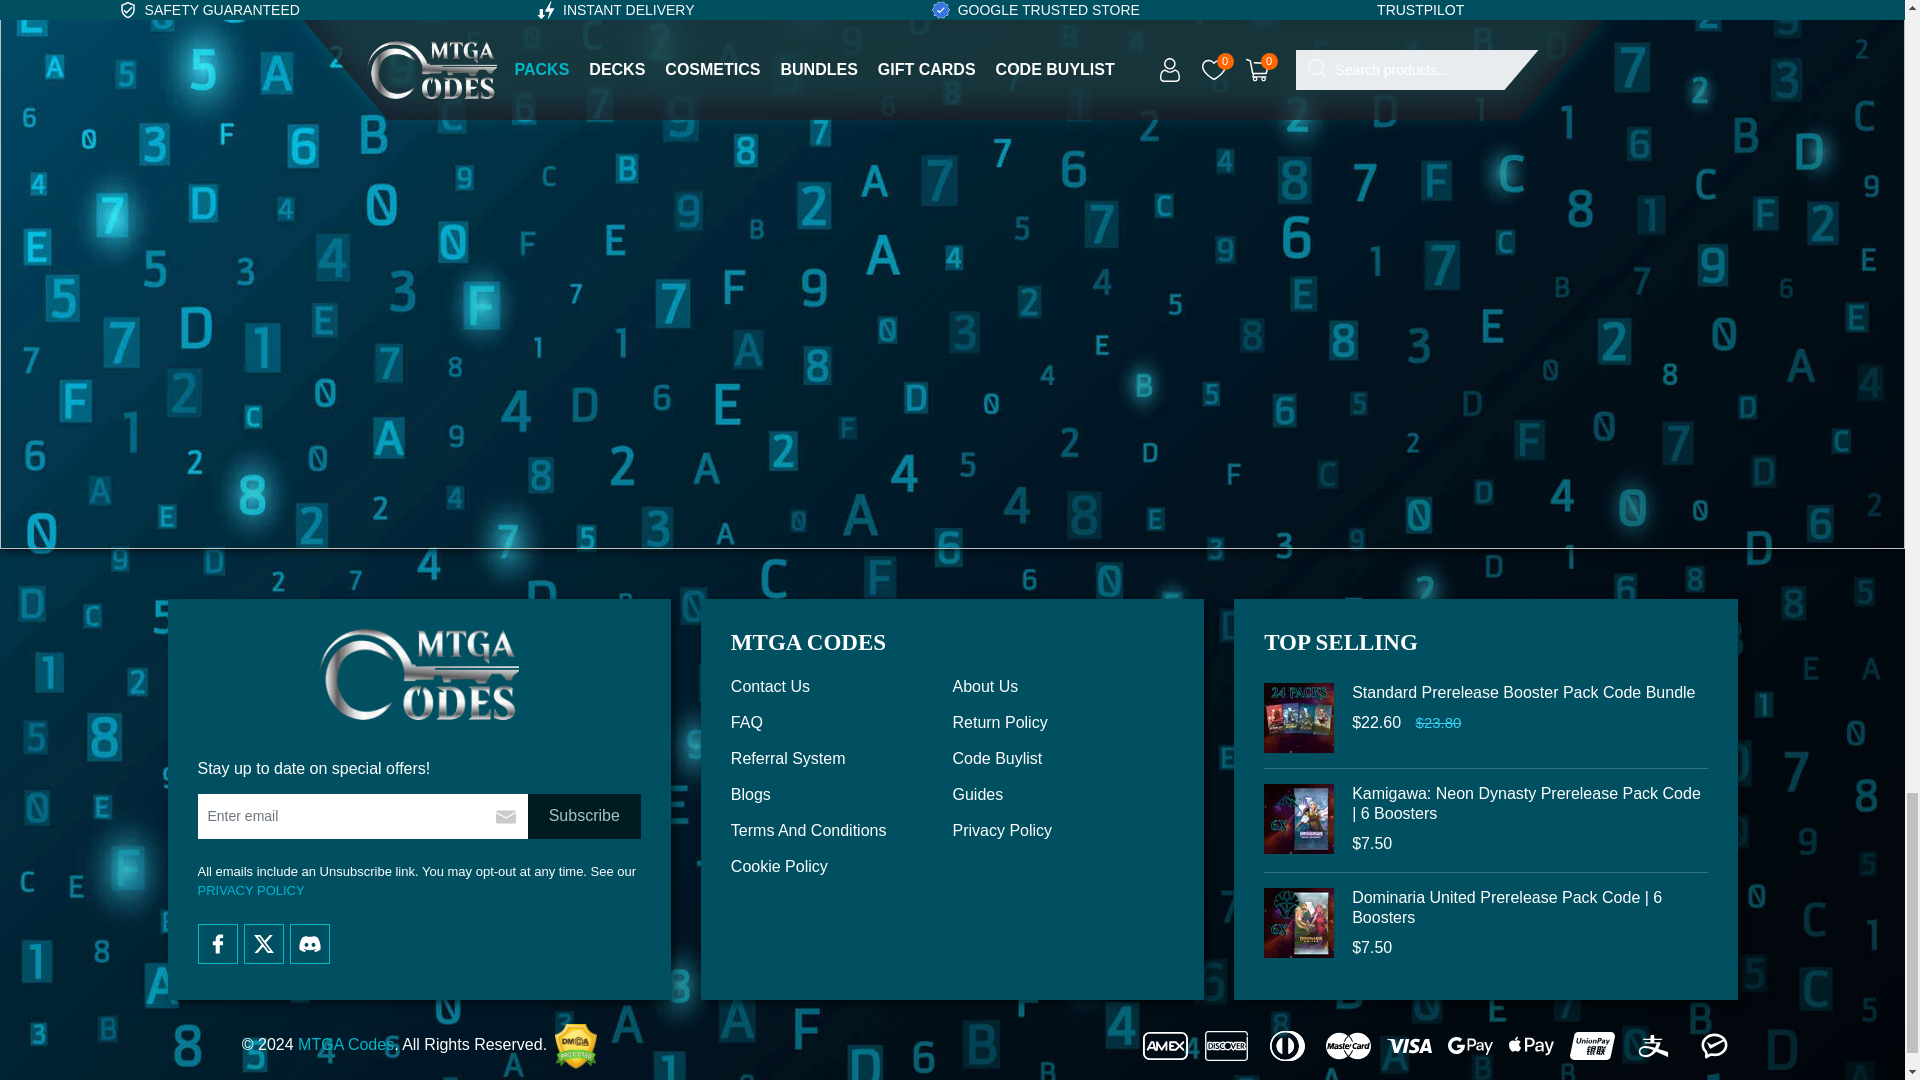 The image size is (1920, 1080). Describe the element at coordinates (584, 816) in the screenshot. I see `Subscribe` at that location.